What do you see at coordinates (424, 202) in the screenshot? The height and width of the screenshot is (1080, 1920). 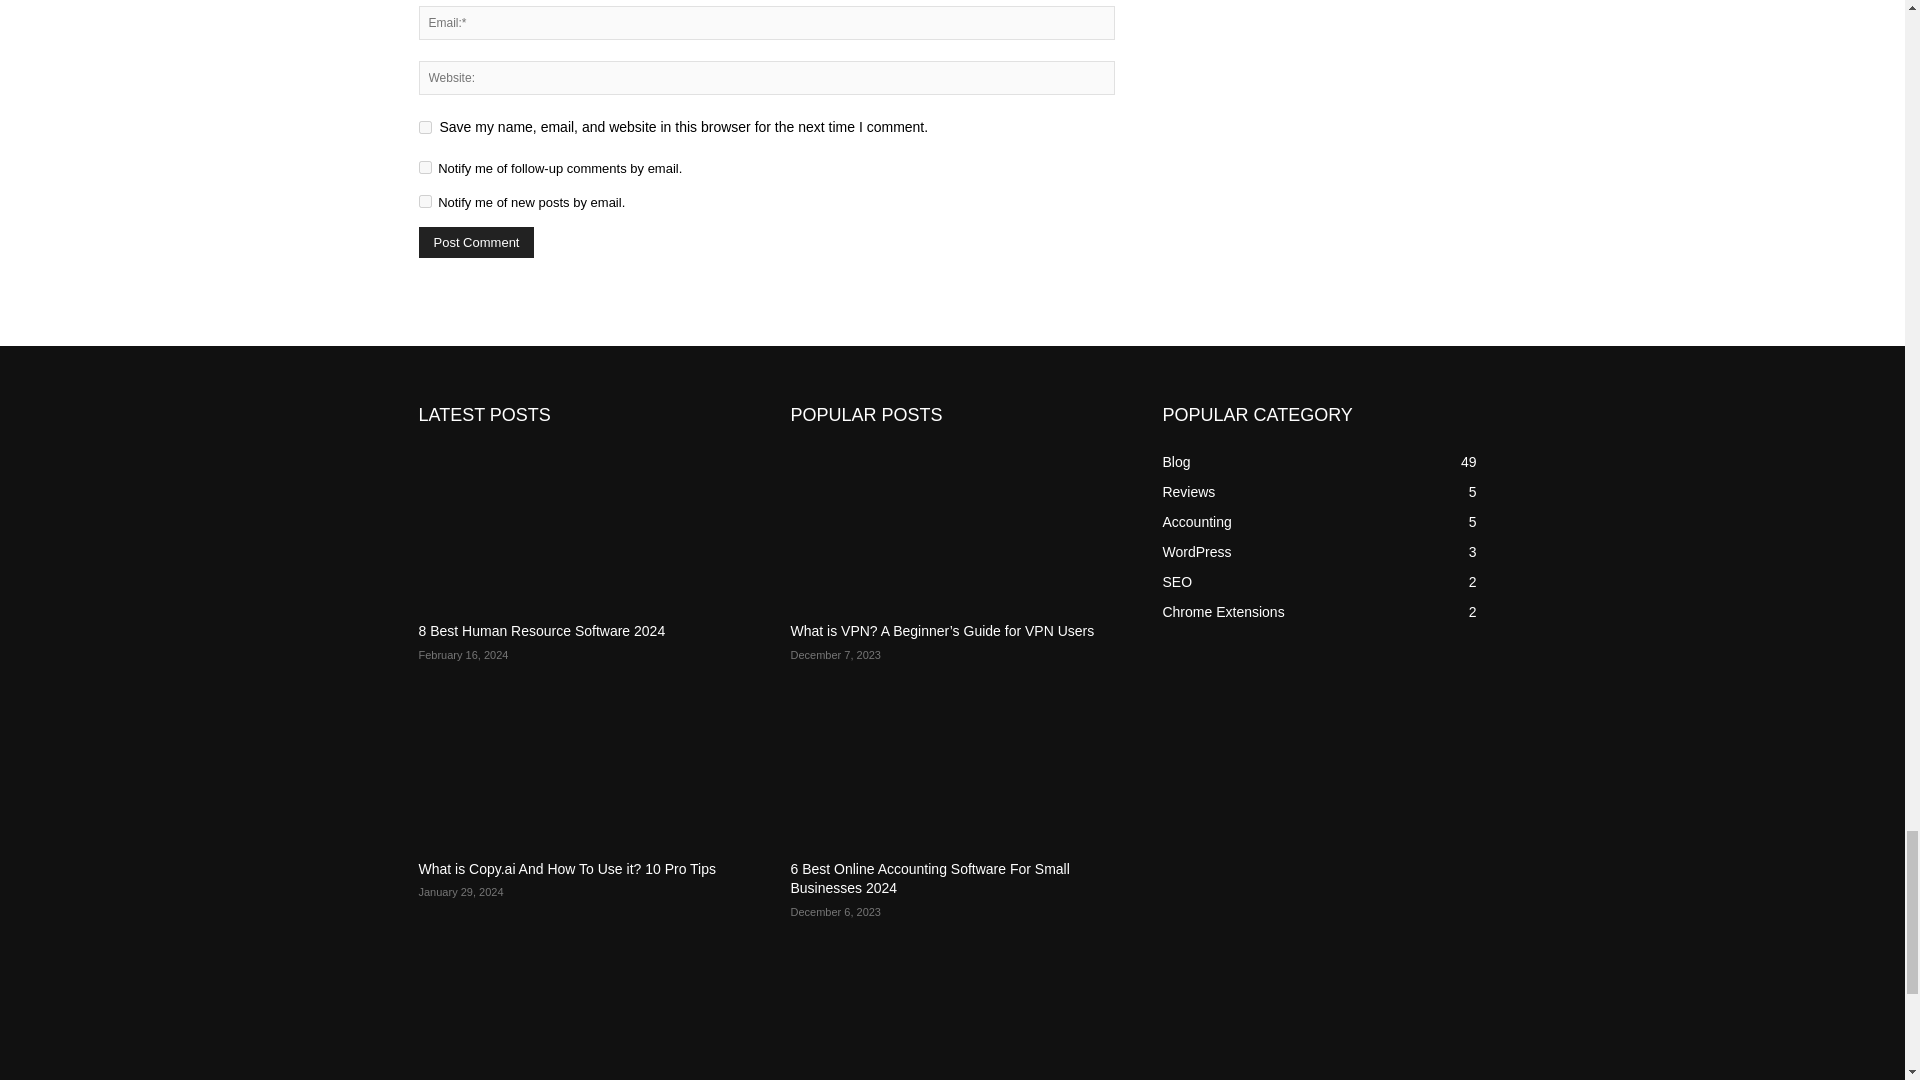 I see `subscribe` at bounding box center [424, 202].